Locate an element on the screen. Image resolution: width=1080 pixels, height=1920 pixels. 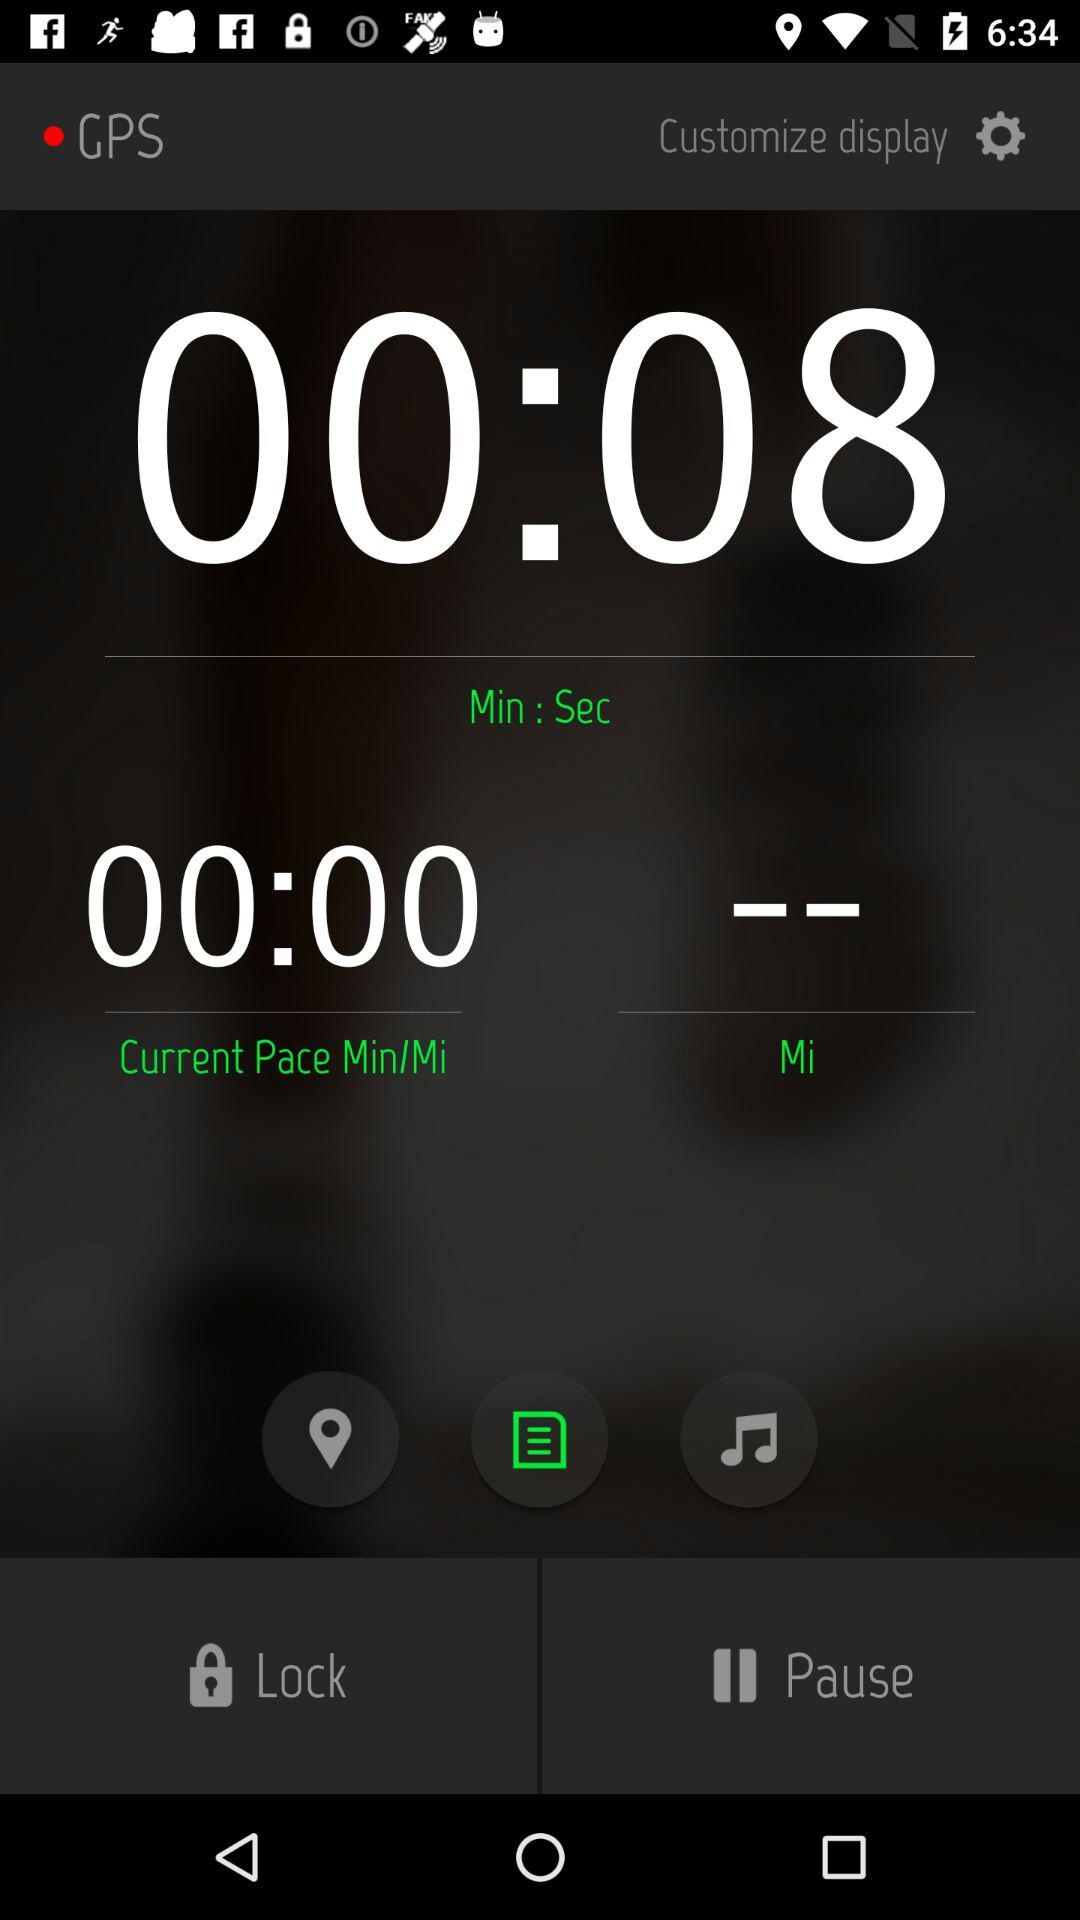
click on the text customize display text is located at coordinates (856, 136).